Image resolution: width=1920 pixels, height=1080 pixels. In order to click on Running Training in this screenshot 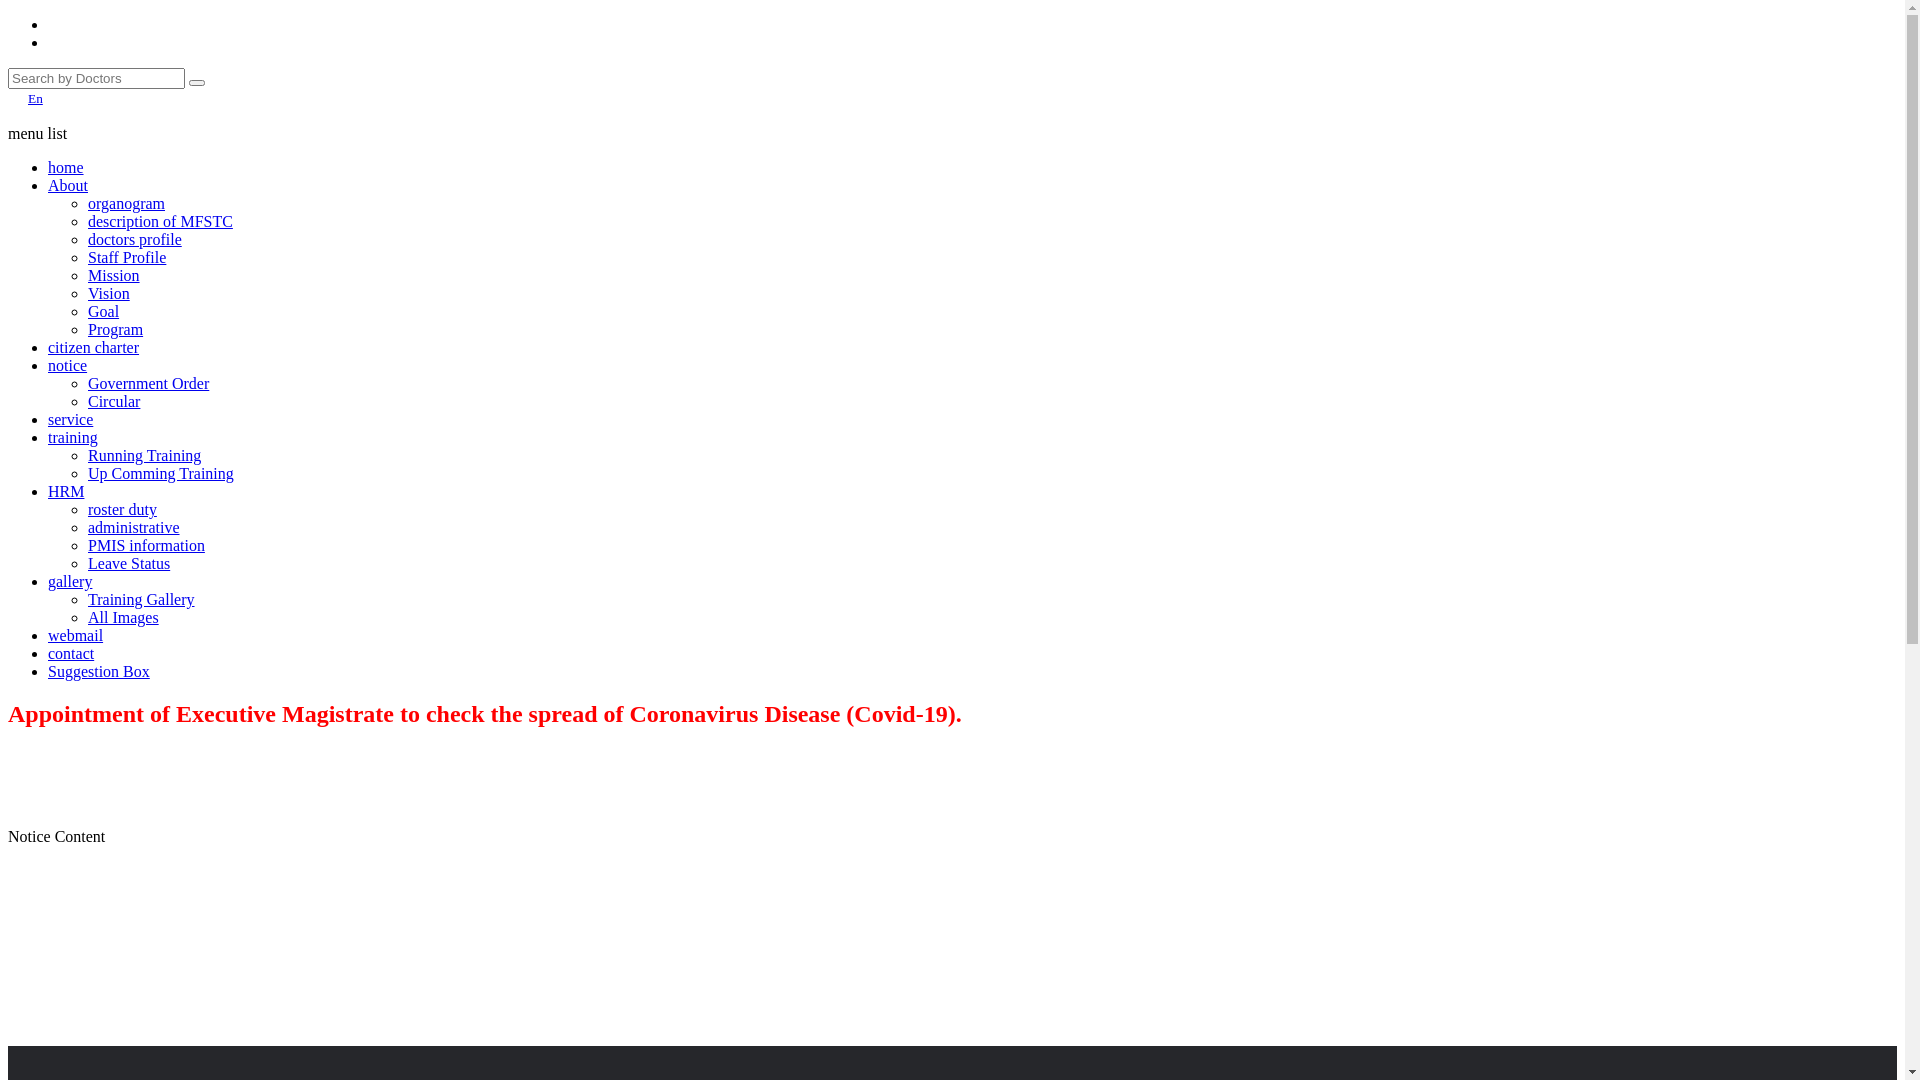, I will do `click(144, 455)`.